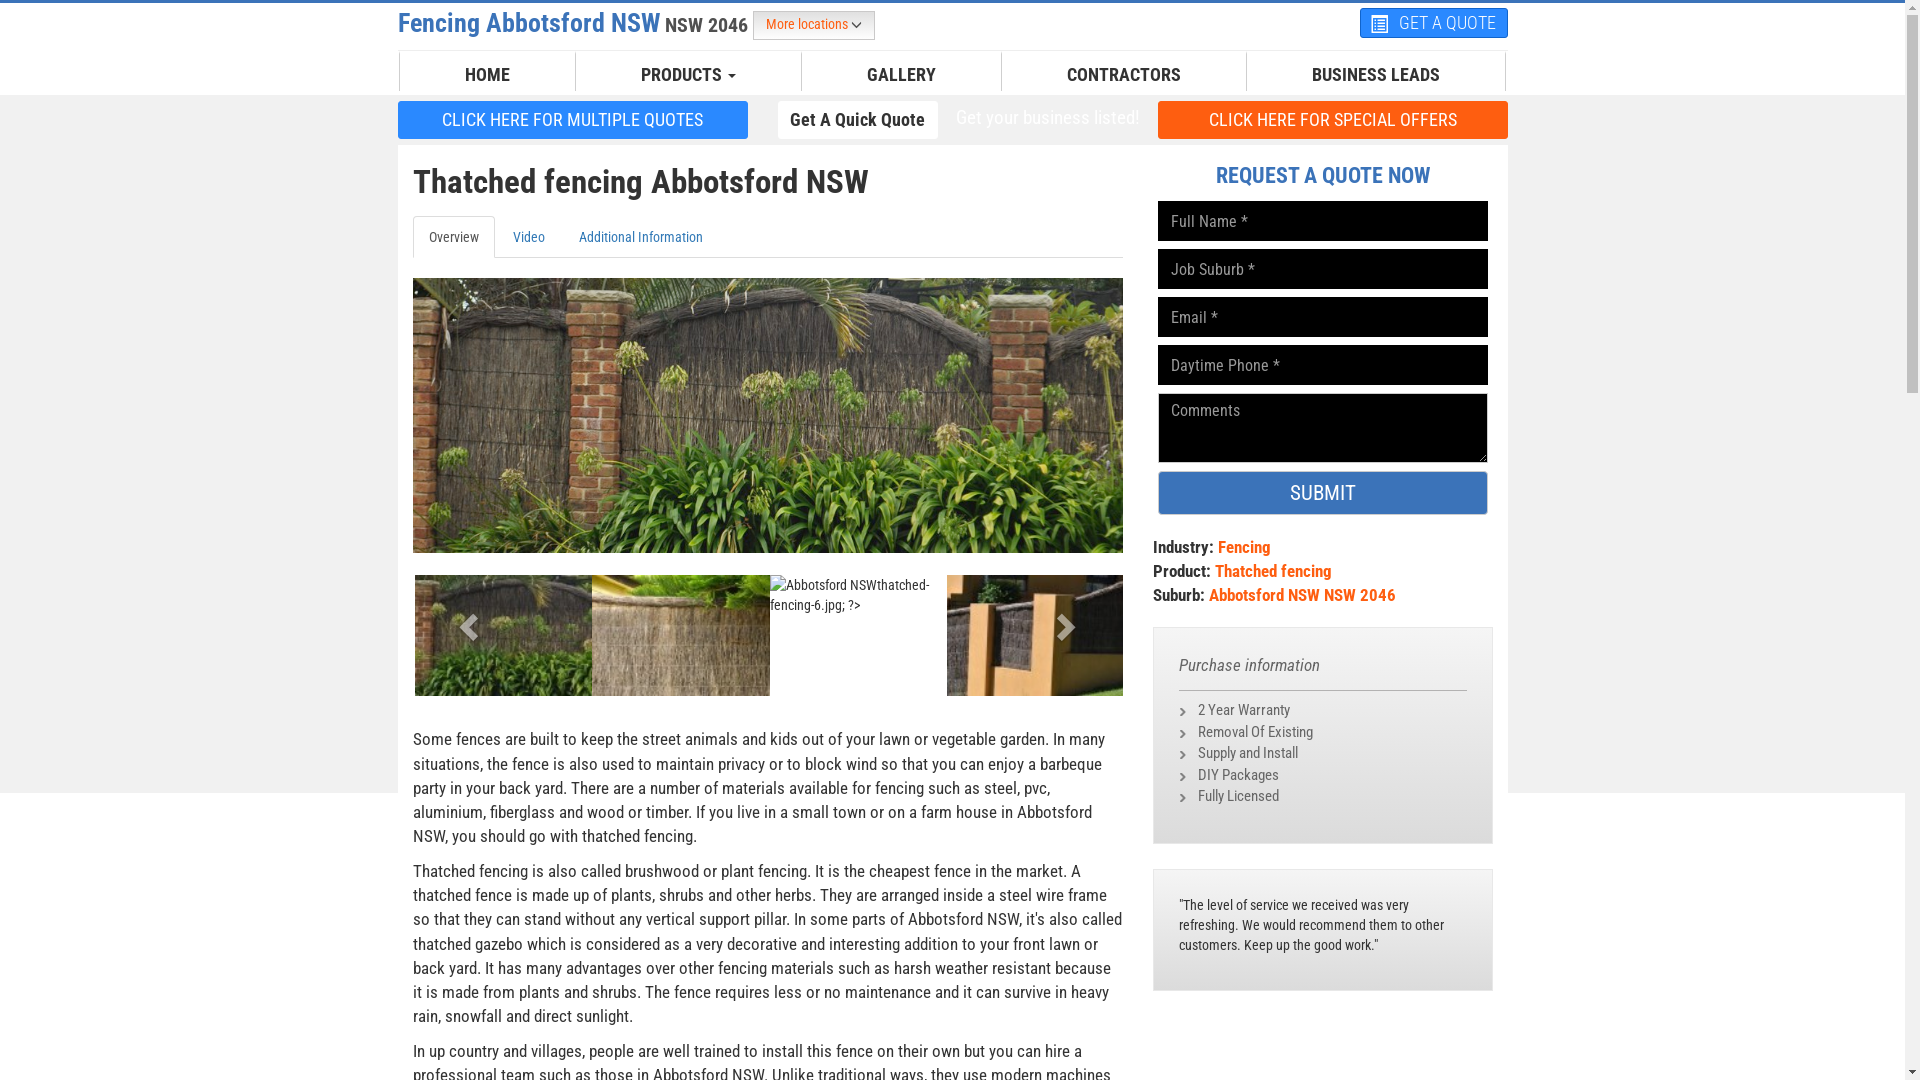 The height and width of the screenshot is (1080, 1920). I want to click on BUSINESS LEADS, so click(1375, 75).